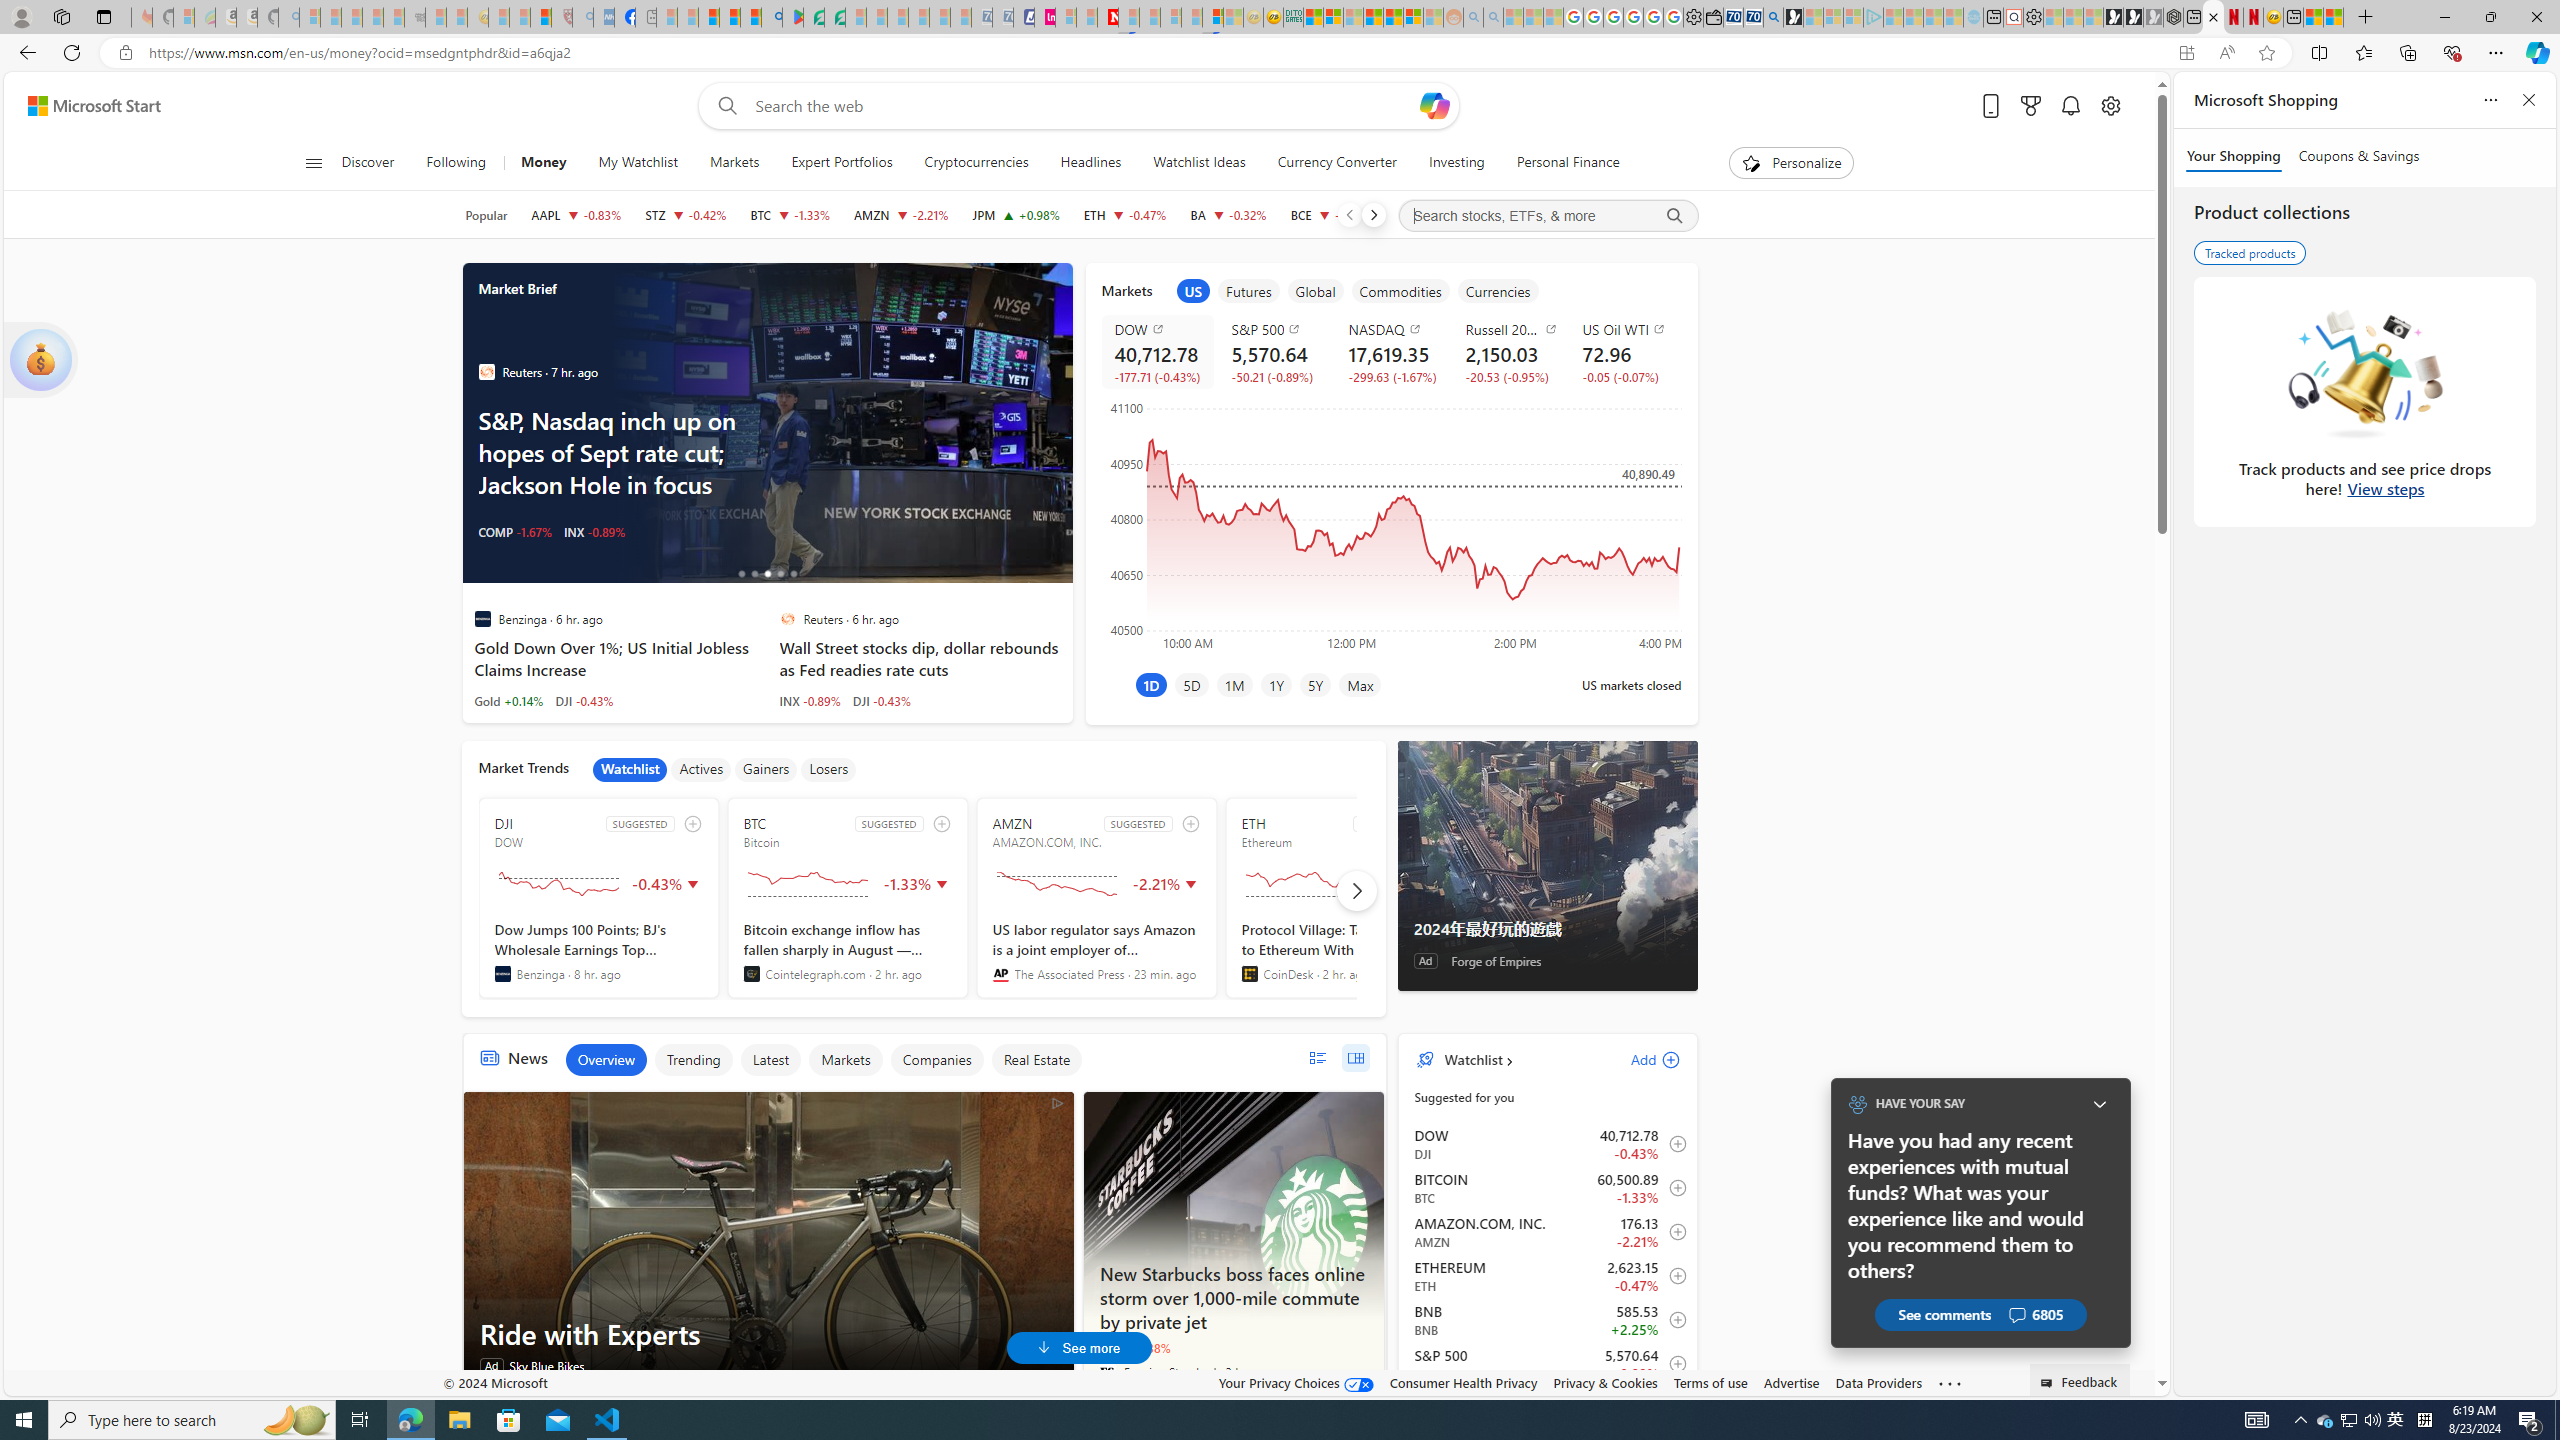  I want to click on Kinda Frugal - MSN, so click(1394, 17).